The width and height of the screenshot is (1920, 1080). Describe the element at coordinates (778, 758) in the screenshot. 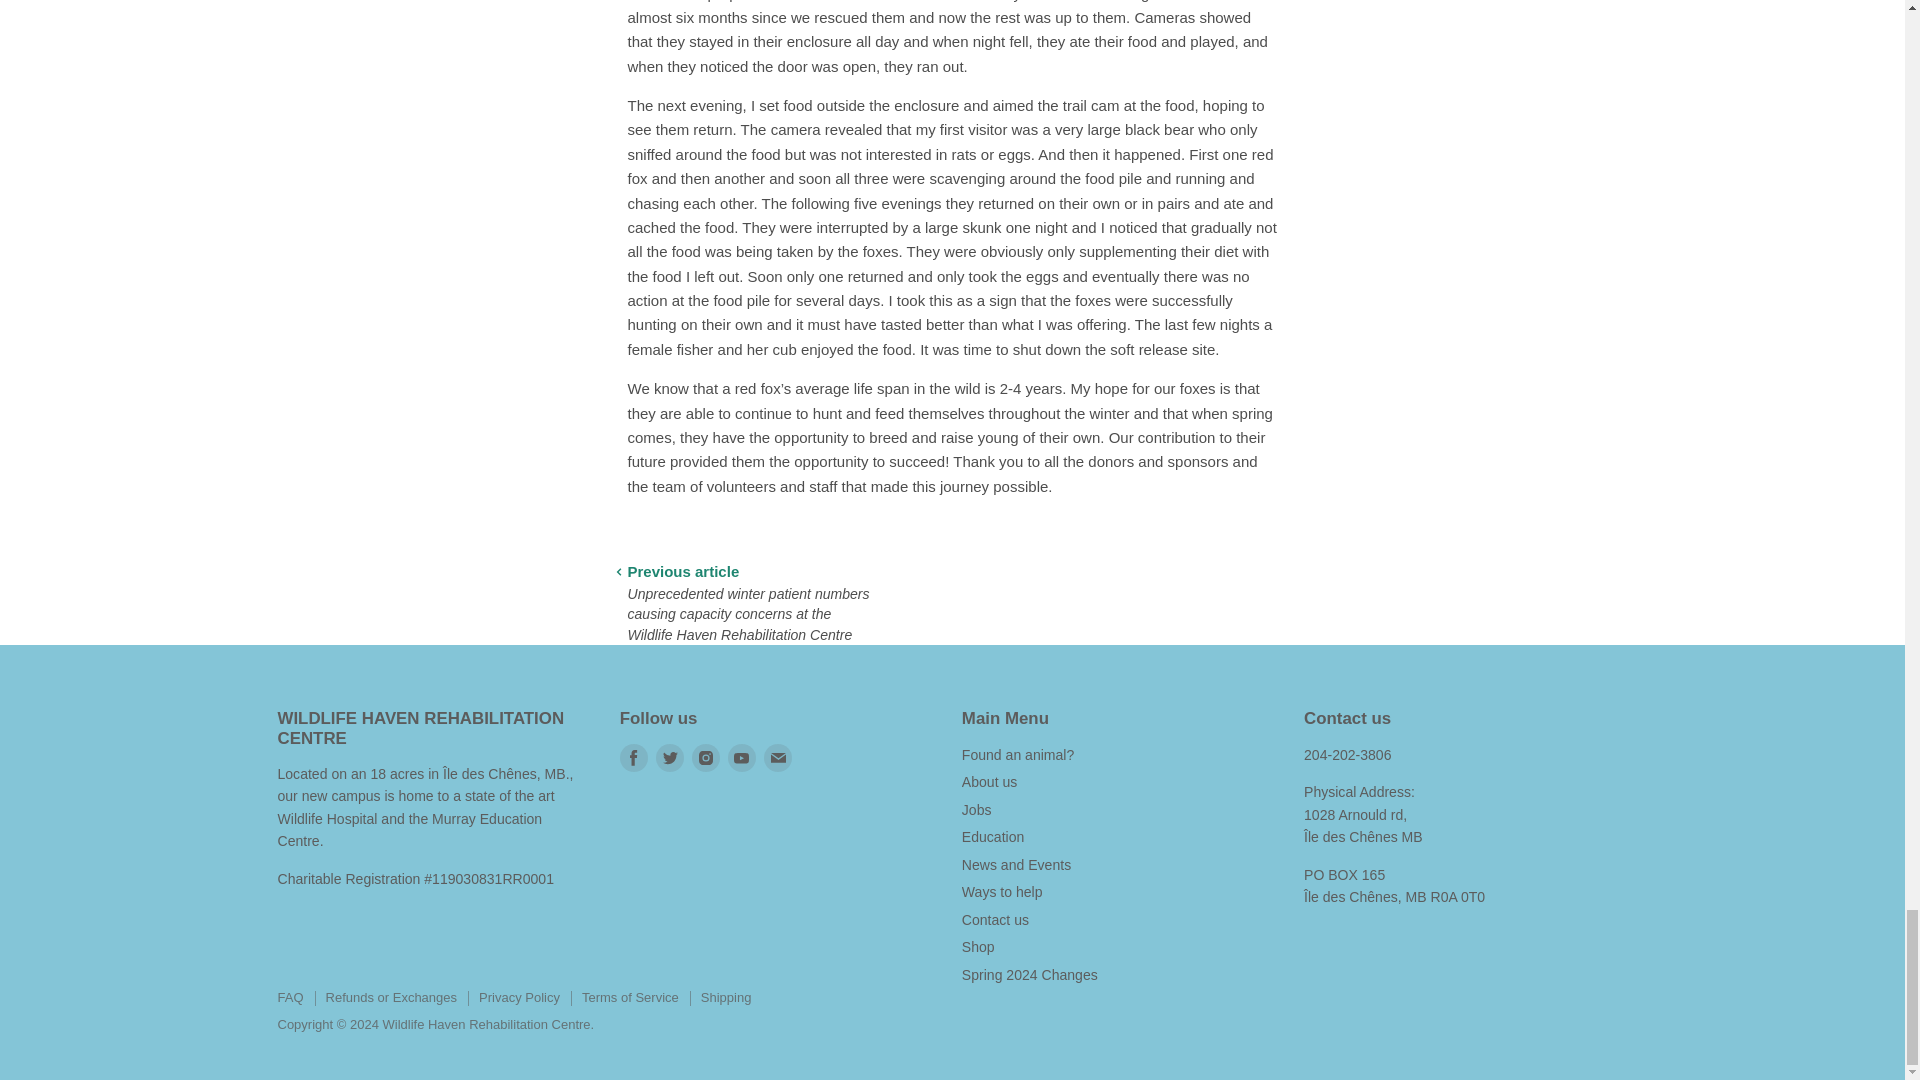

I see `E-mail` at that location.